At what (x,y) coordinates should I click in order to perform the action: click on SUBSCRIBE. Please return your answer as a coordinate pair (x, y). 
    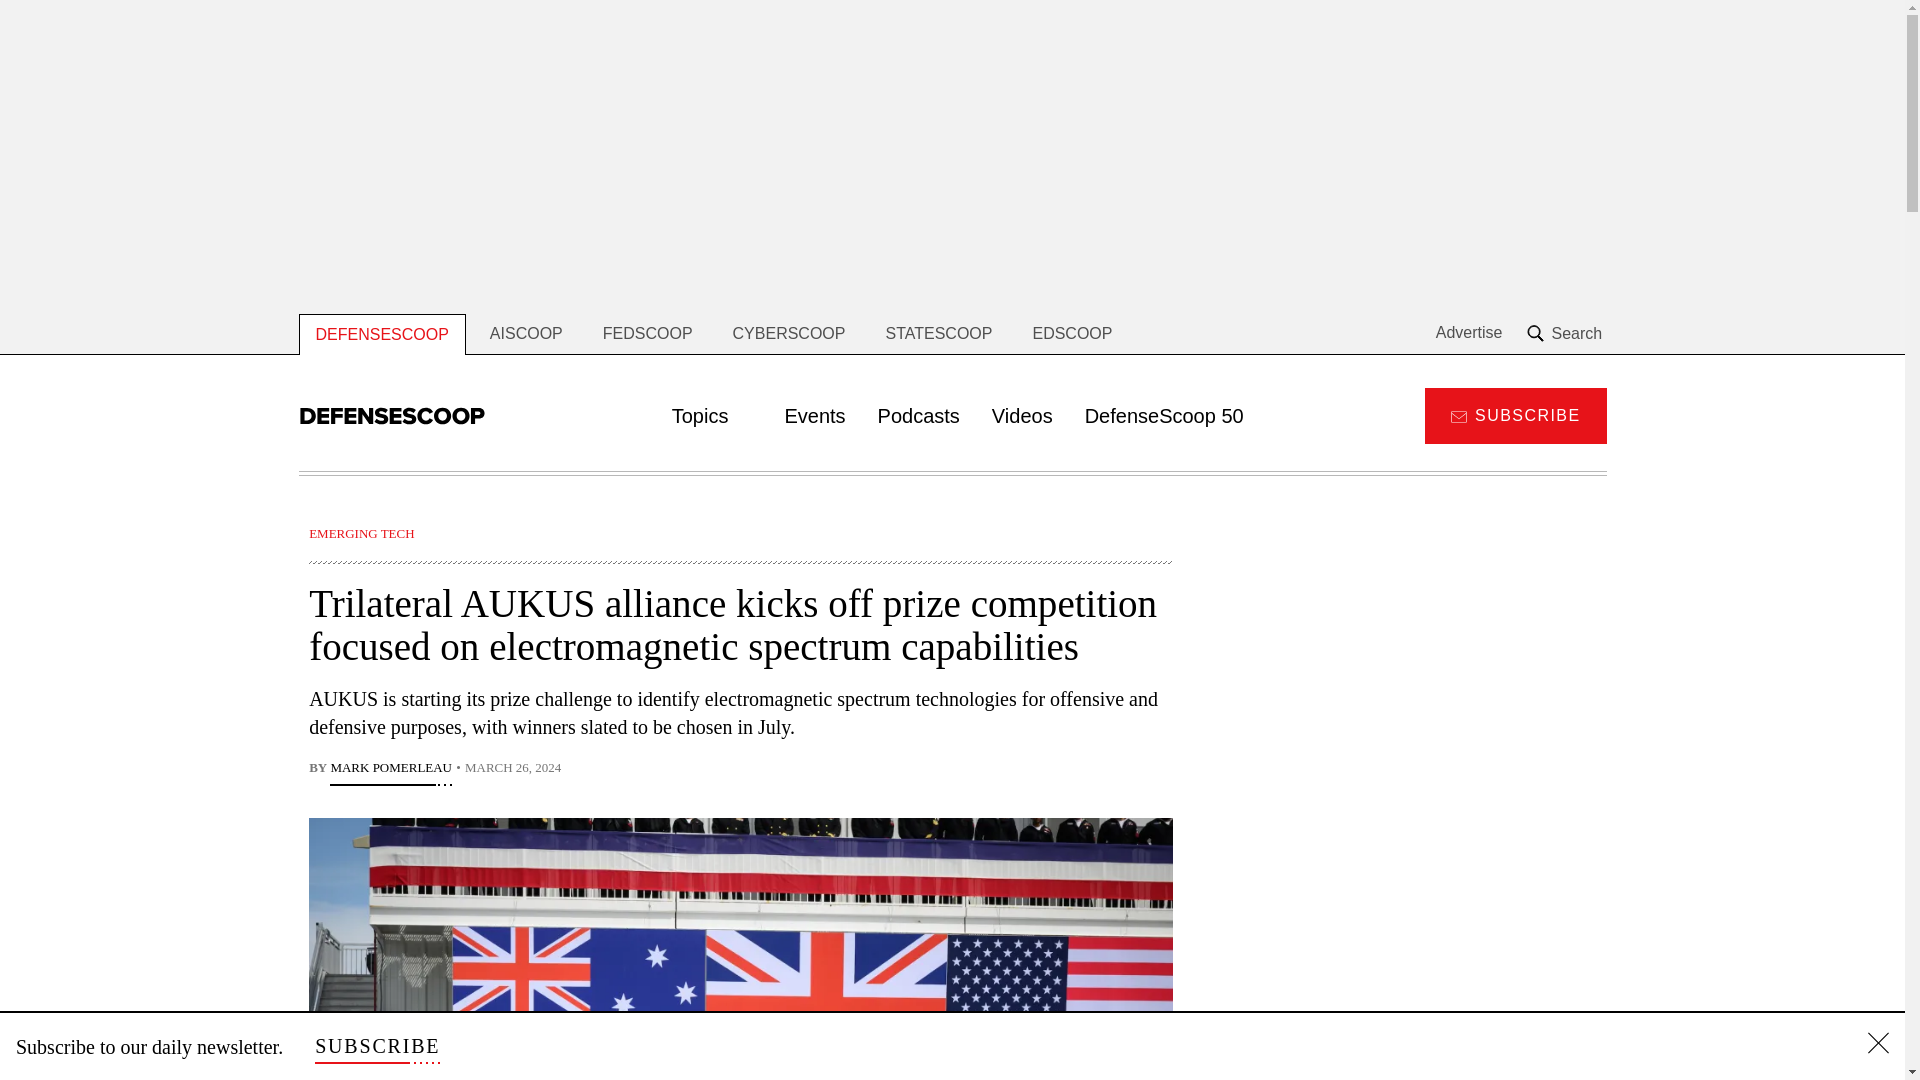
    Looking at the image, I should click on (376, 1046).